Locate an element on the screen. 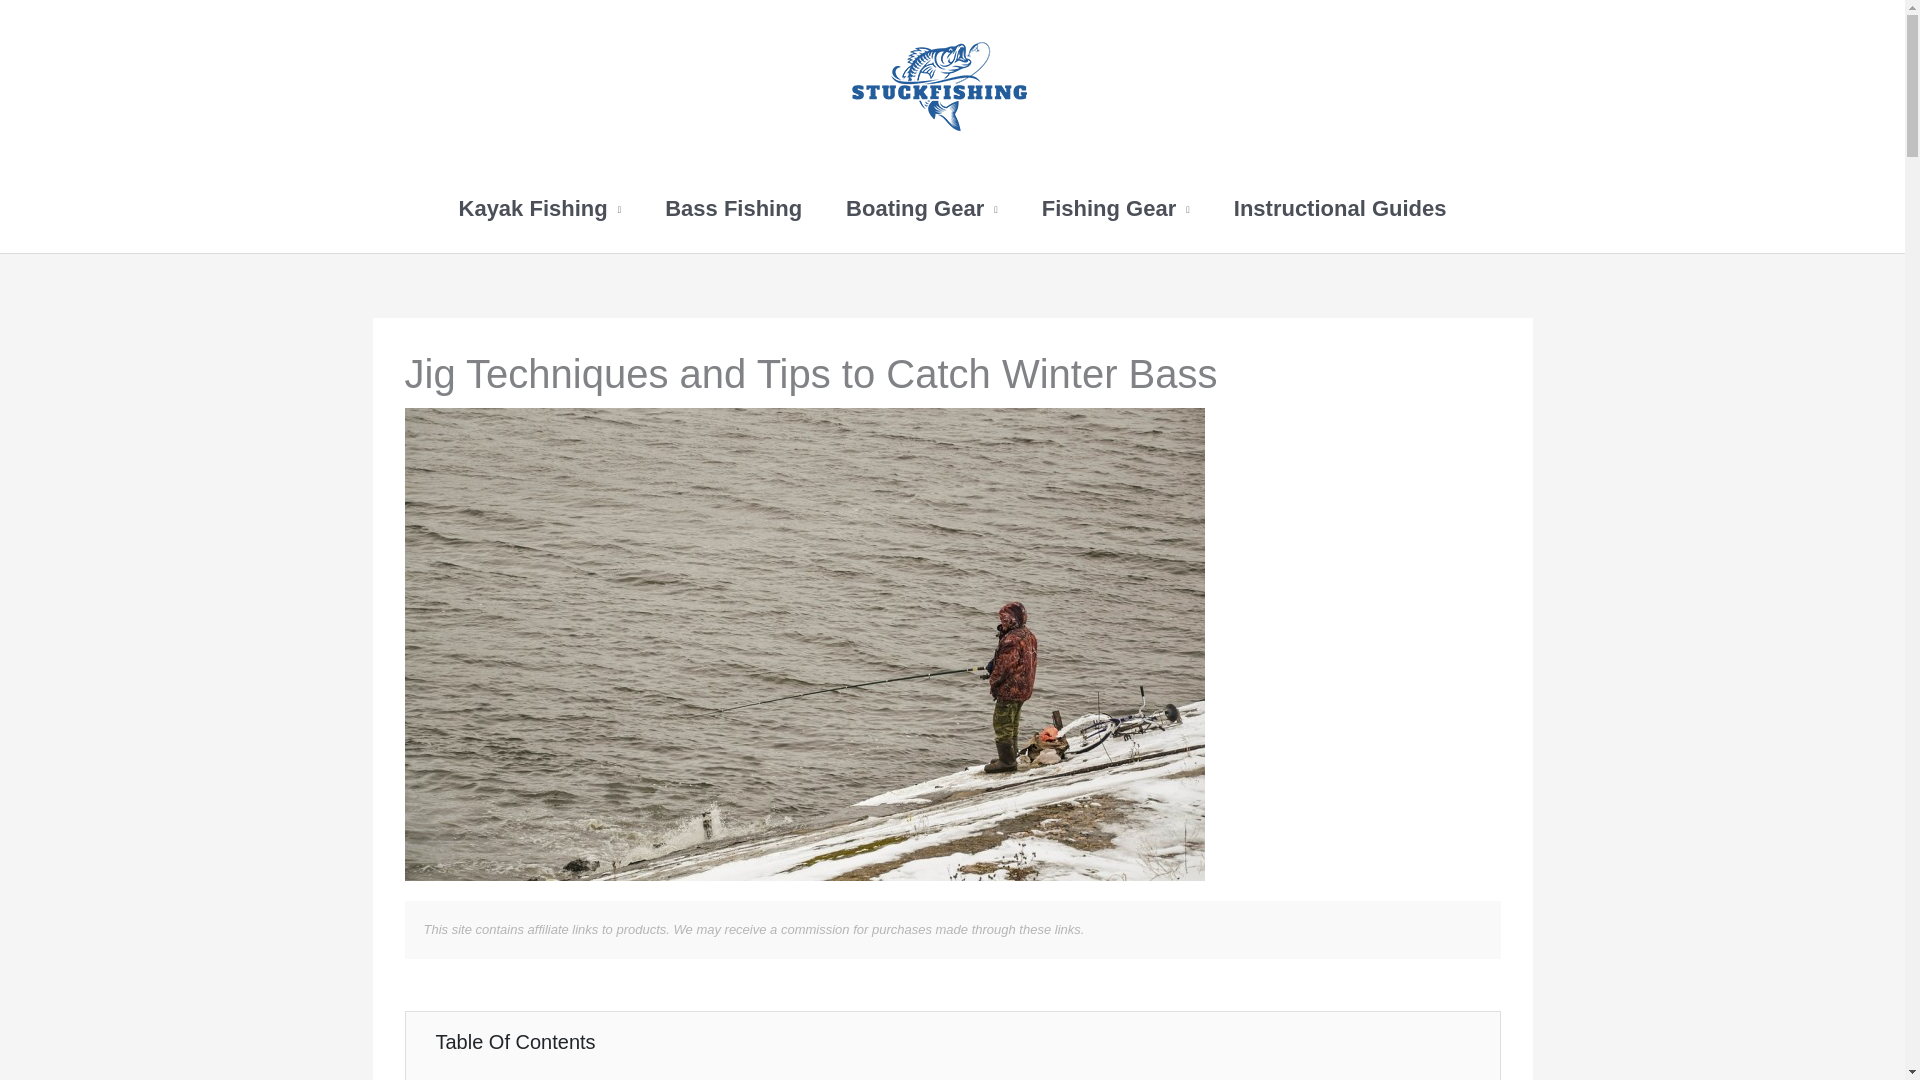 Image resolution: width=1920 pixels, height=1080 pixels. Bass Fishing is located at coordinates (733, 208).